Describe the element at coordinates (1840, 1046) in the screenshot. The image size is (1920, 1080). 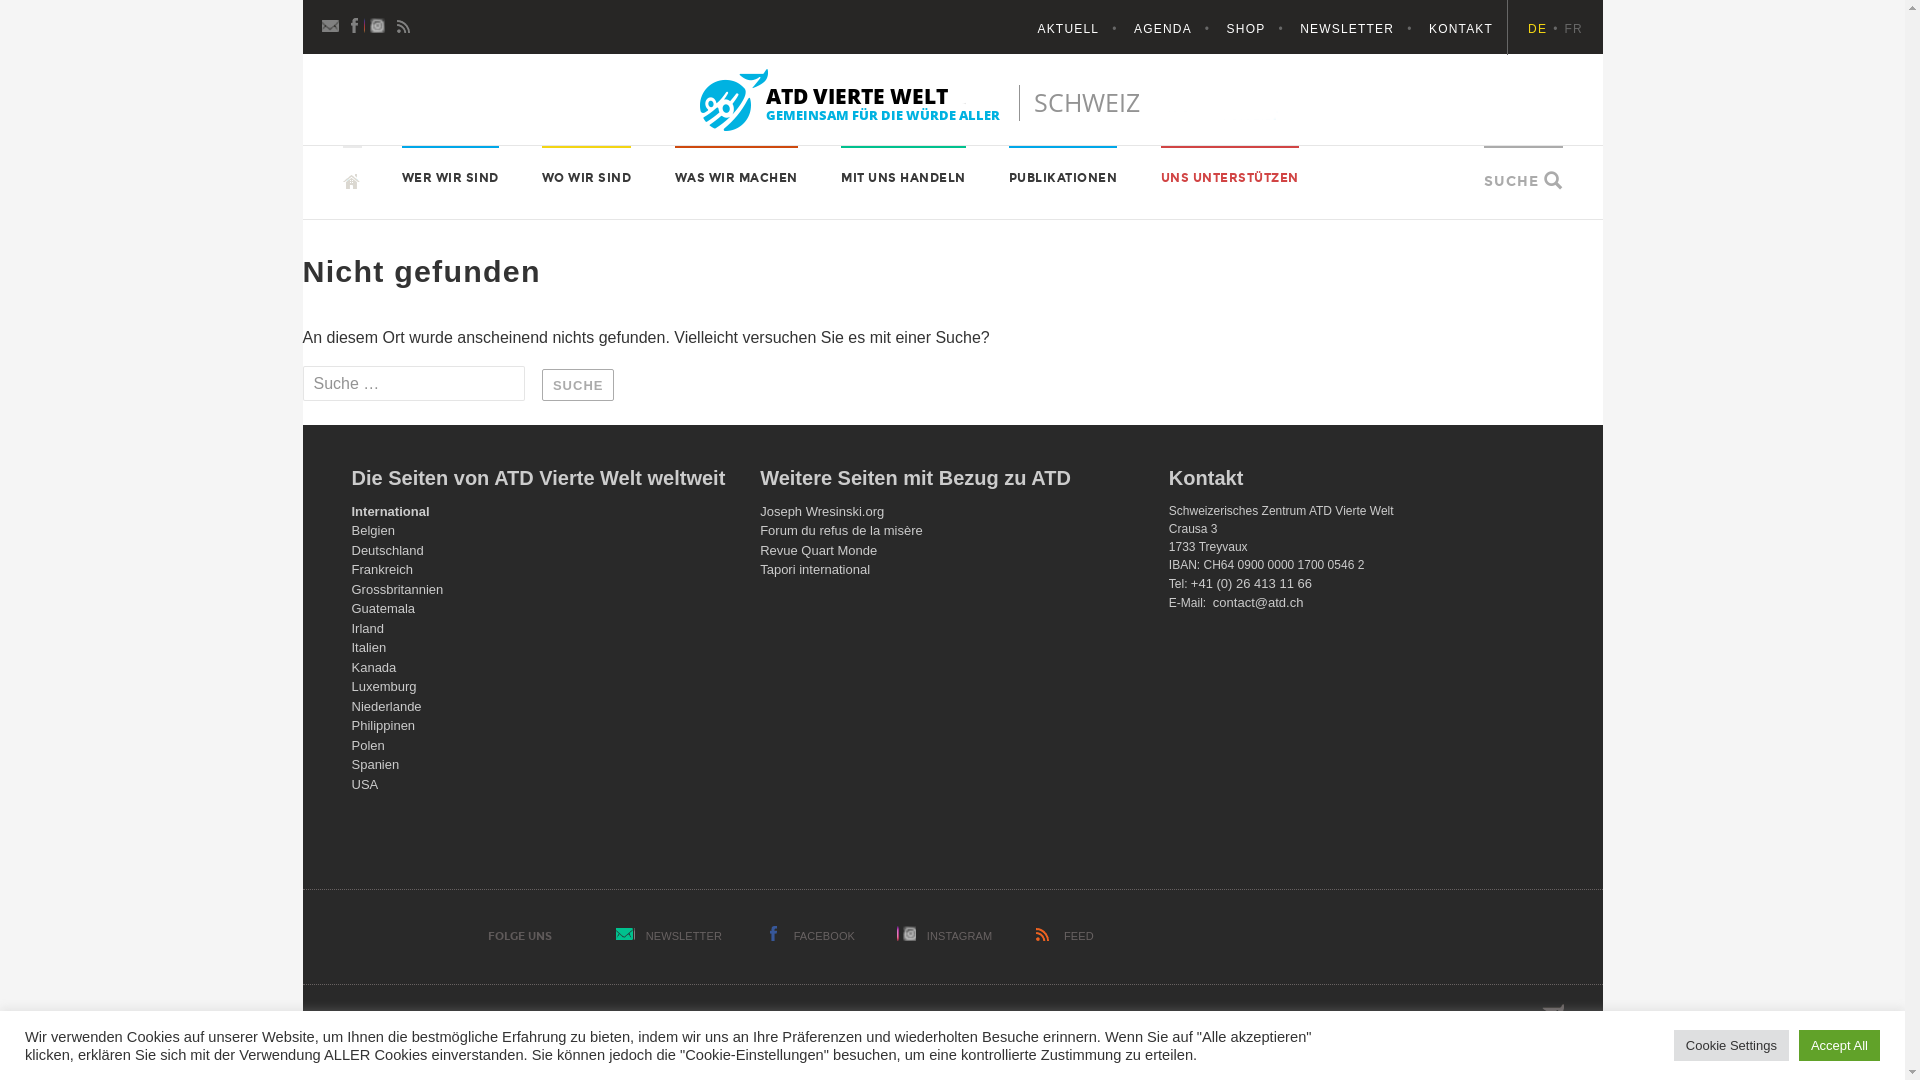
I see `Accept All` at that location.